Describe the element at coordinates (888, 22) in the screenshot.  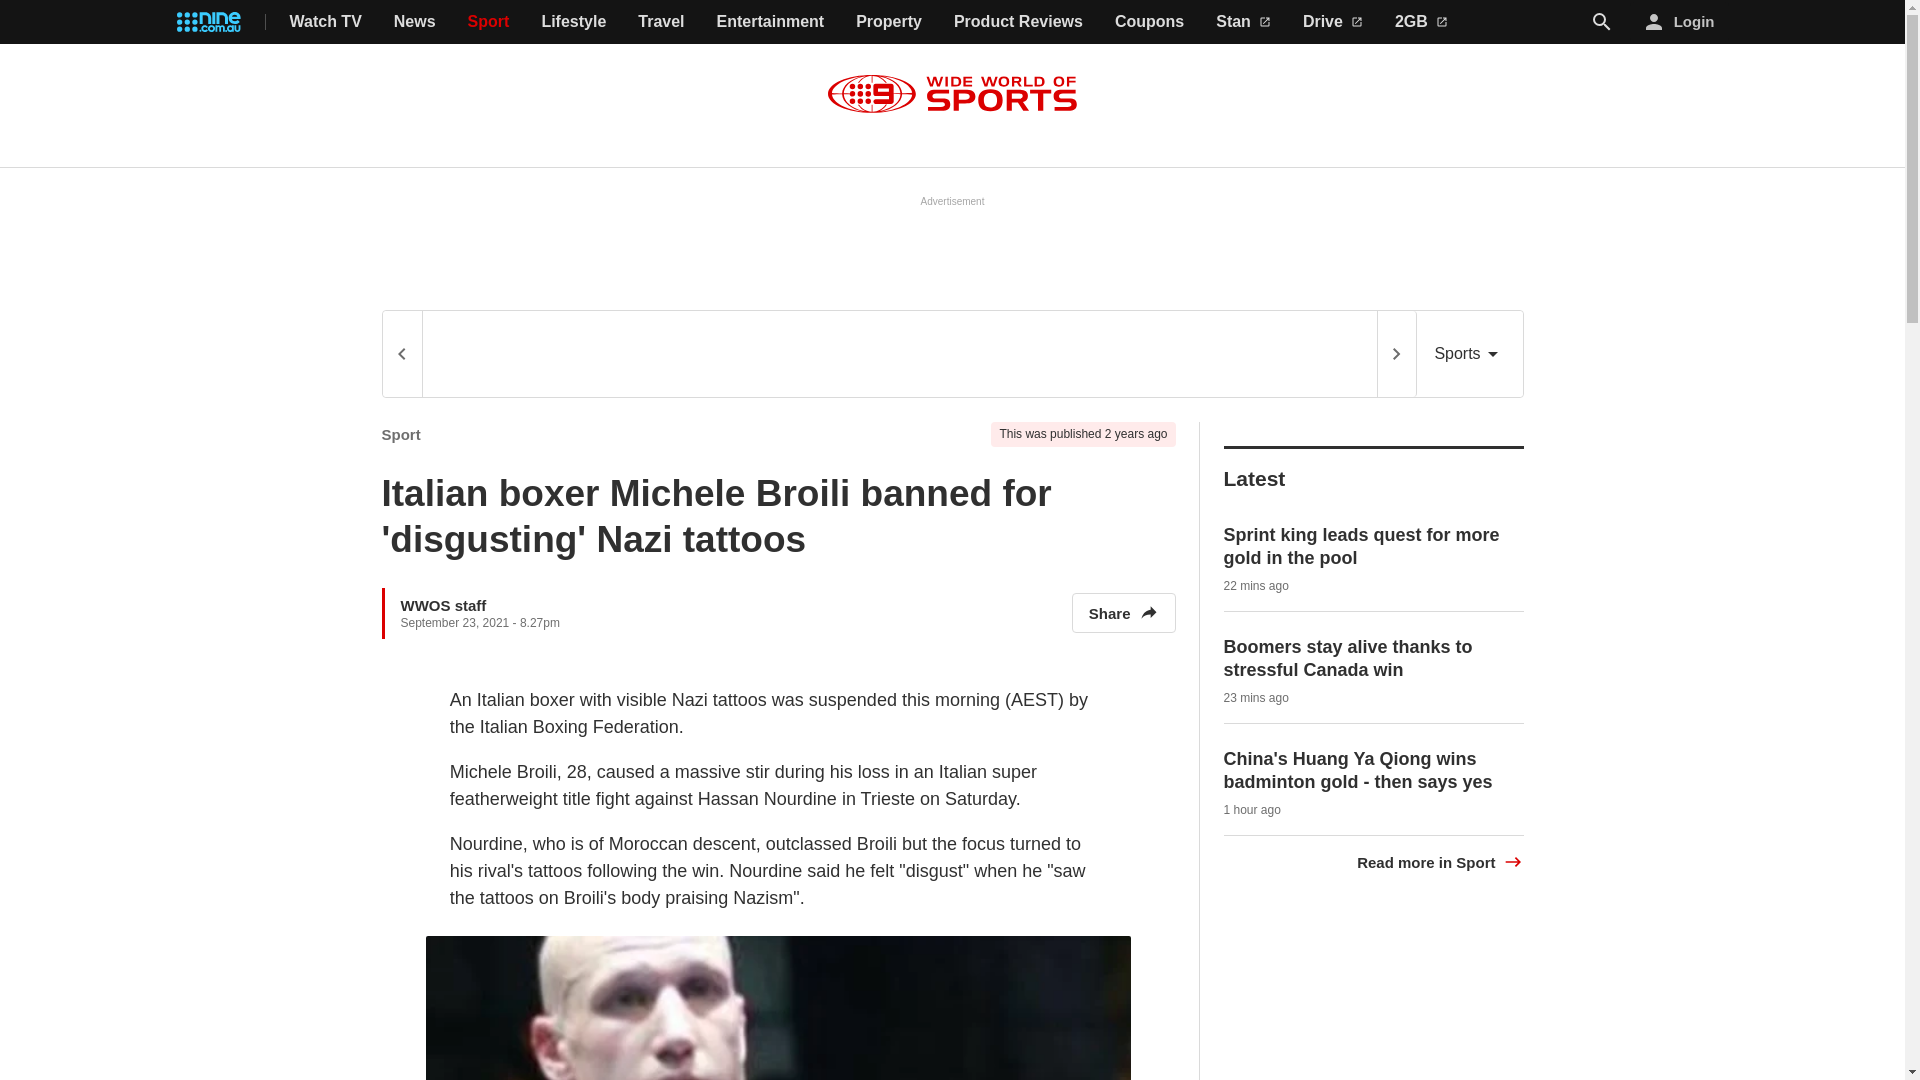
I see `Property` at that location.